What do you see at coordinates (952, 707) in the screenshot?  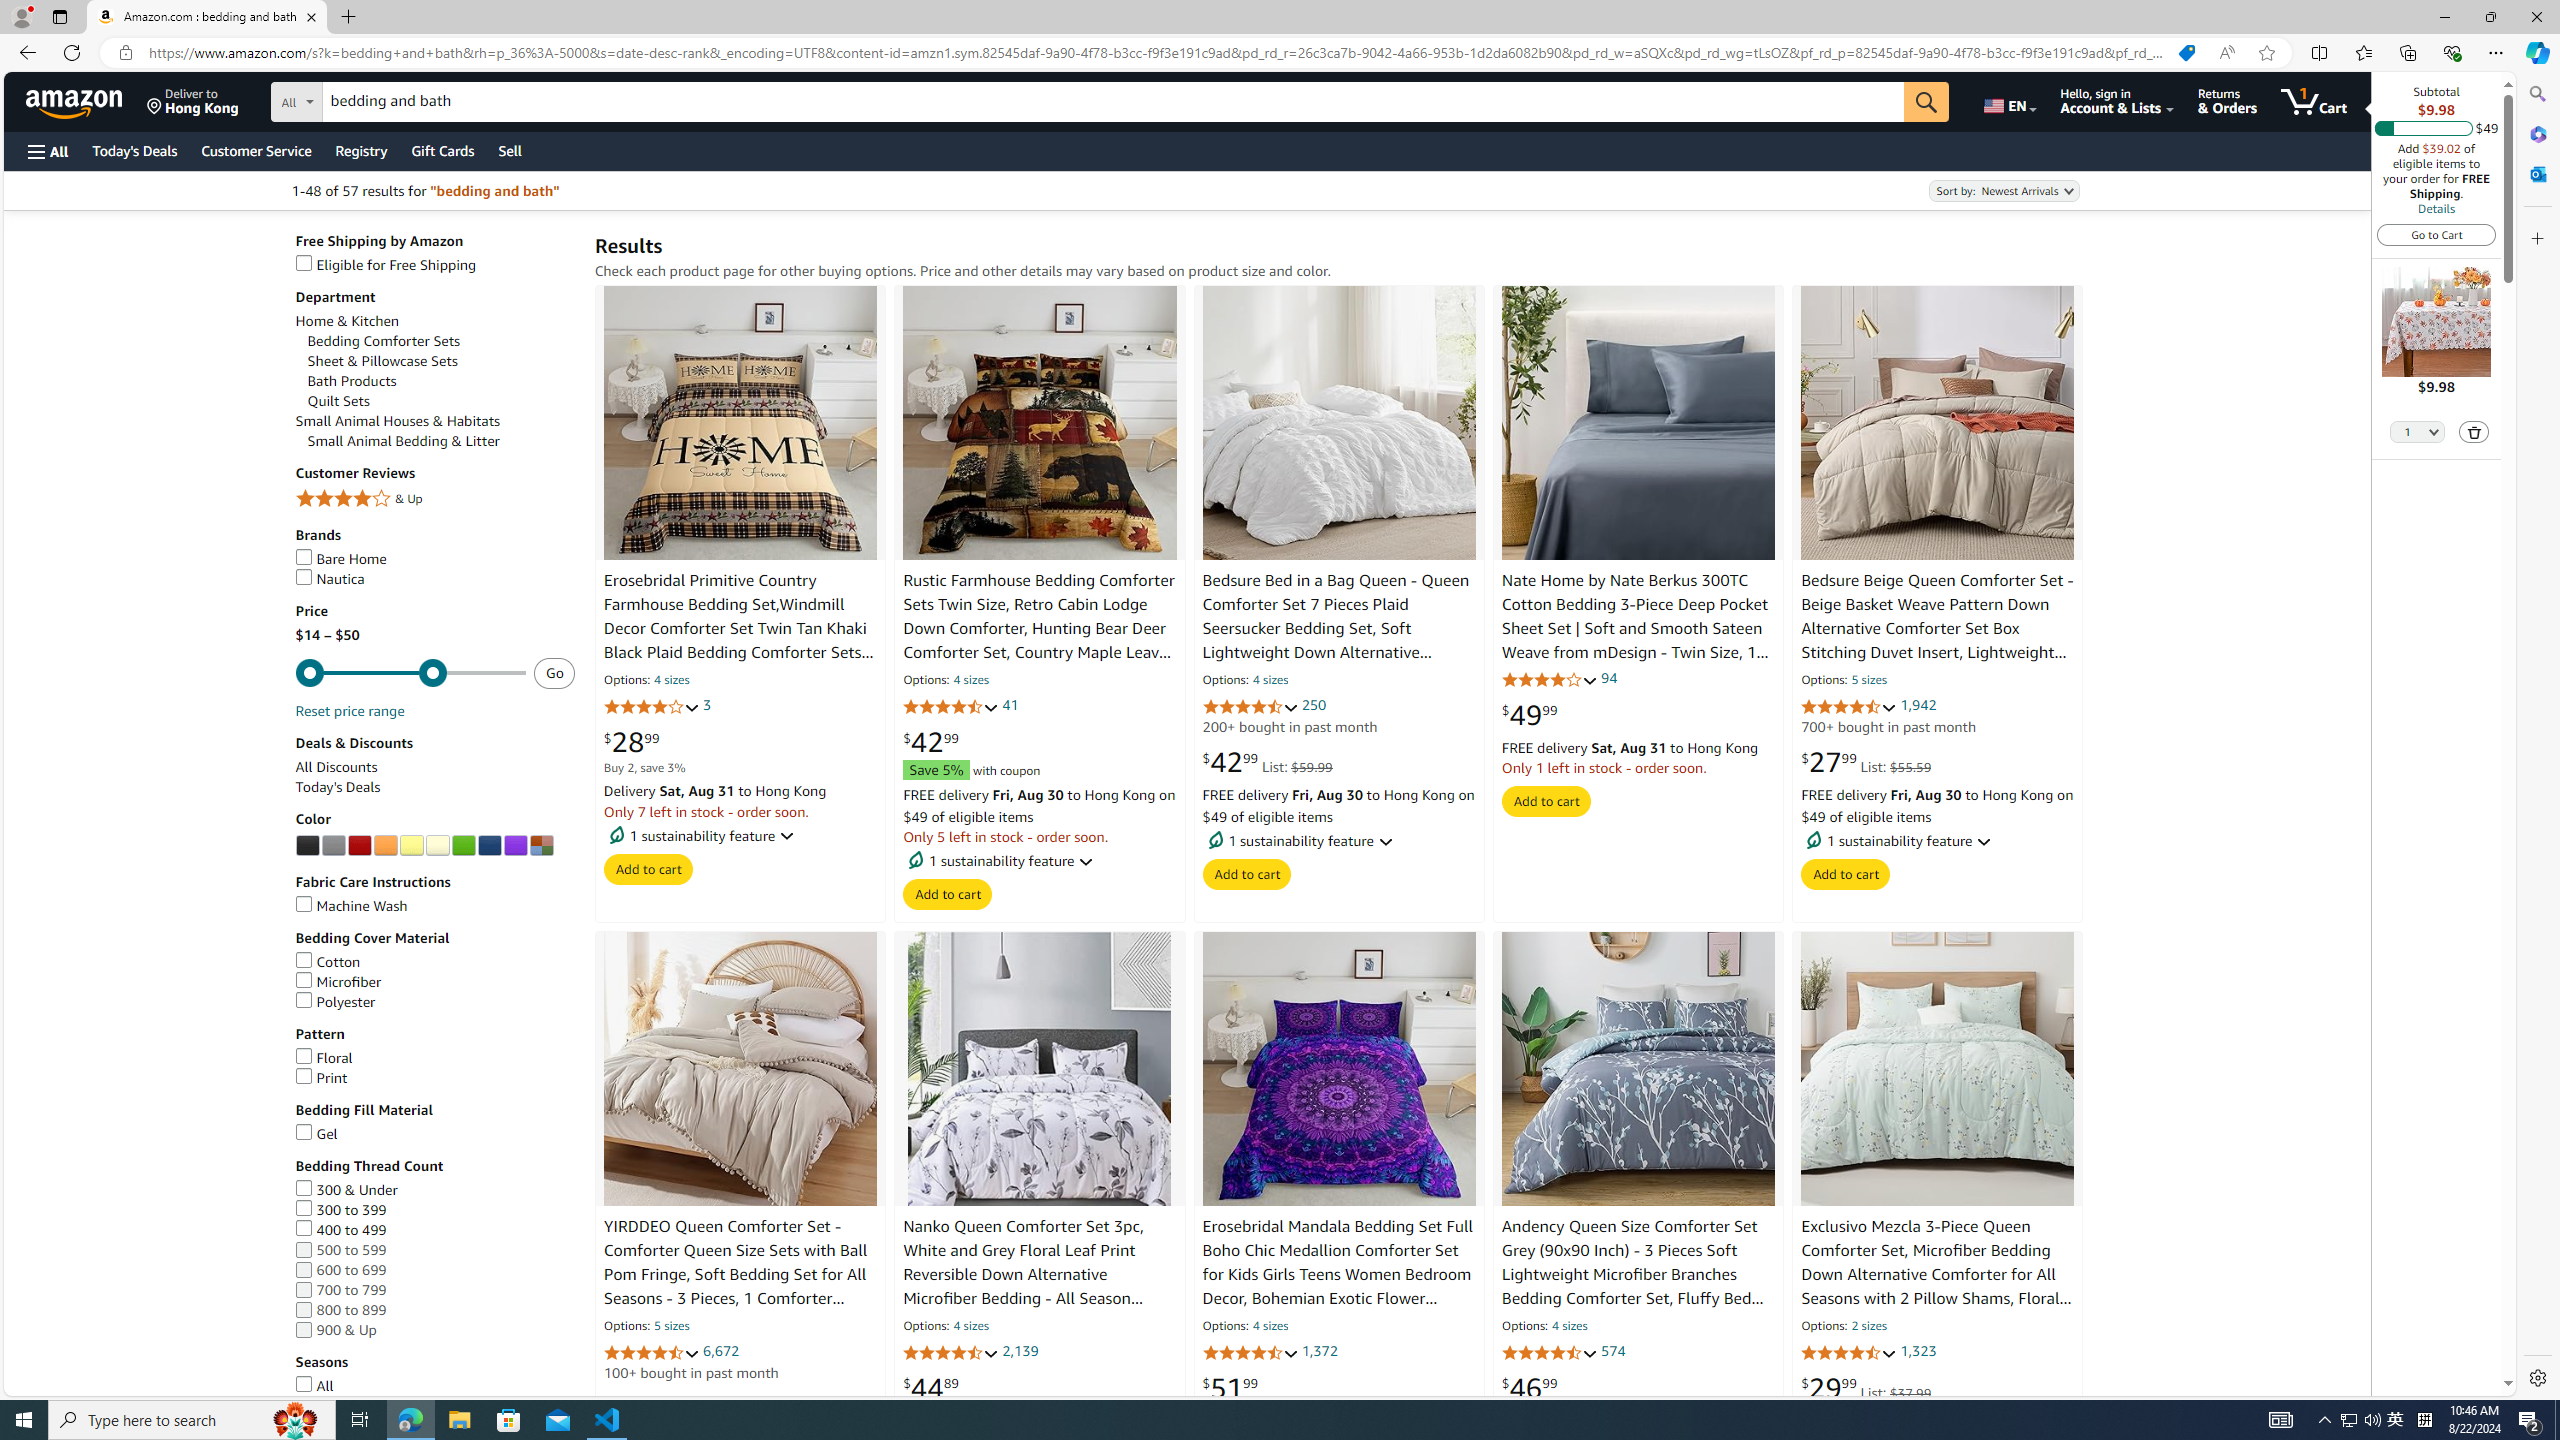 I see `4.3 out of 5 stars` at bounding box center [952, 707].